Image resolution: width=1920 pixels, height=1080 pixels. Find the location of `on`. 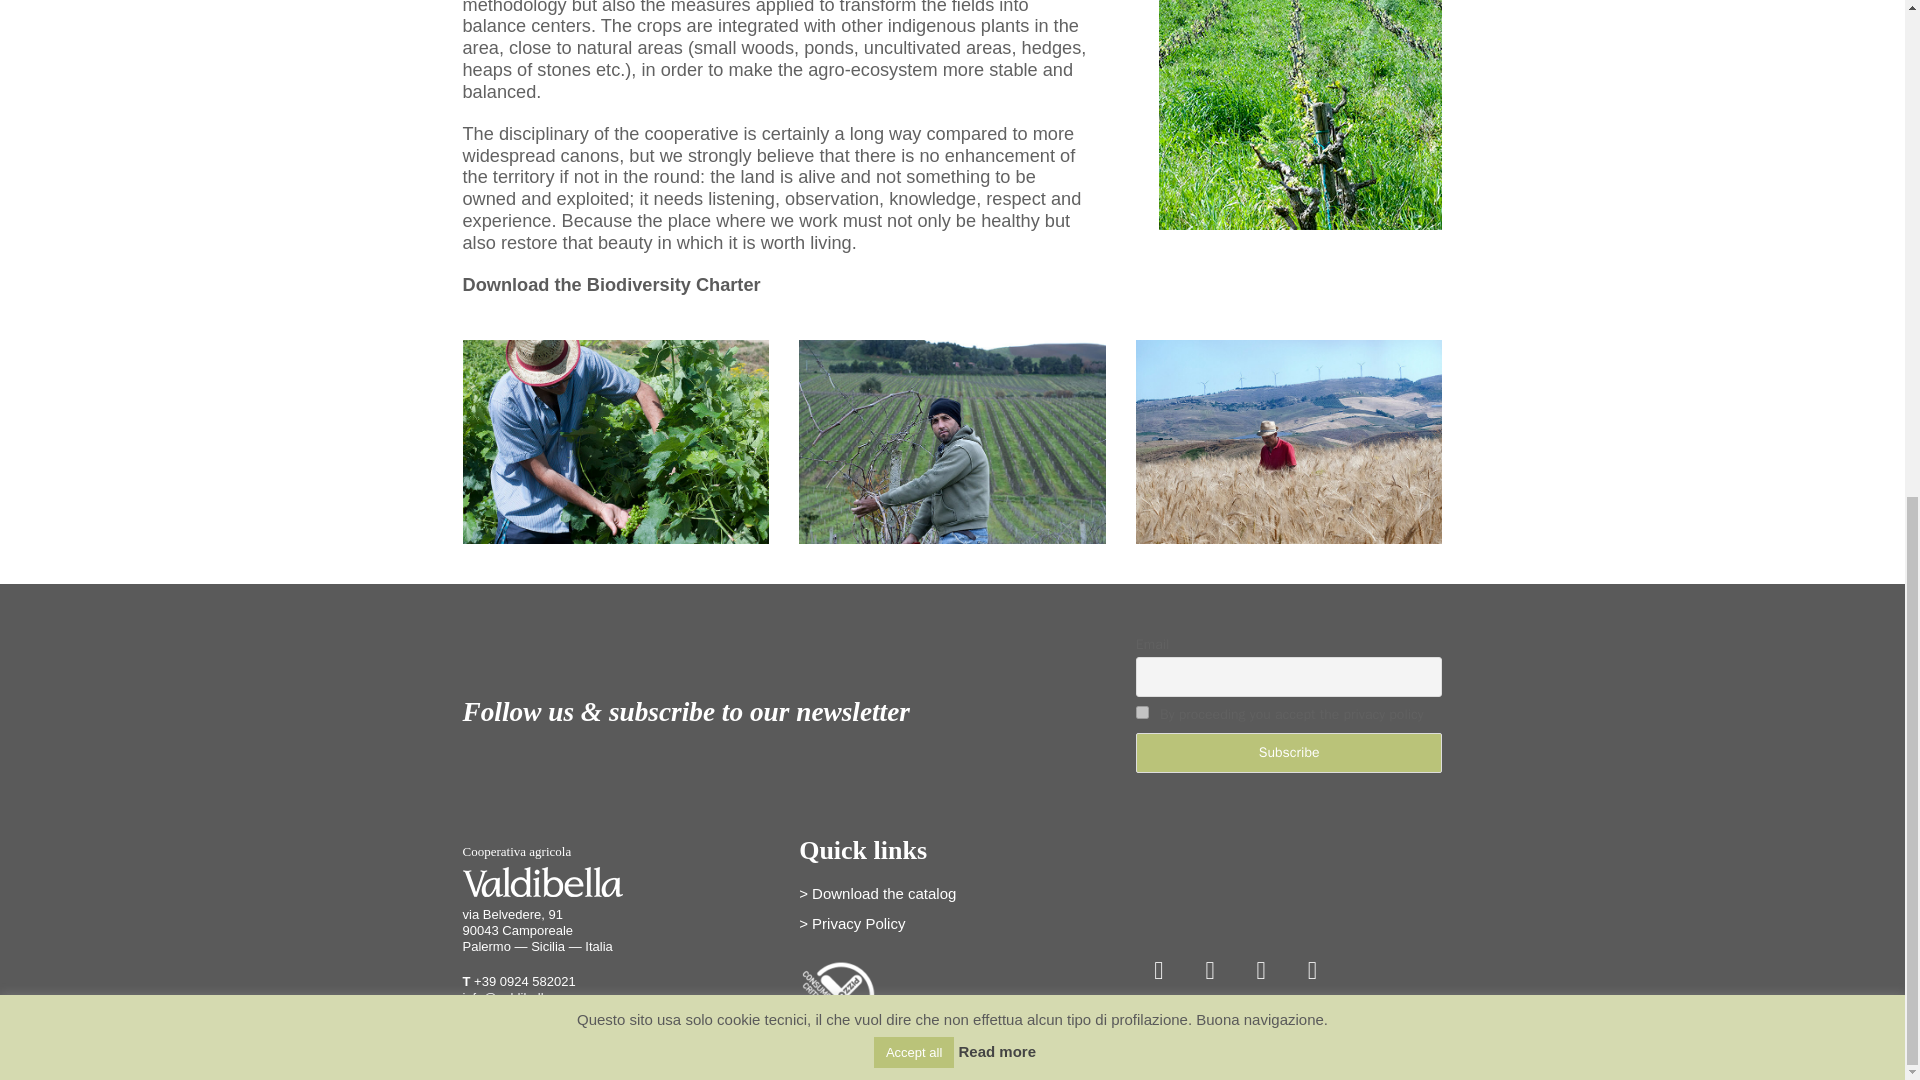

on is located at coordinates (1142, 712).